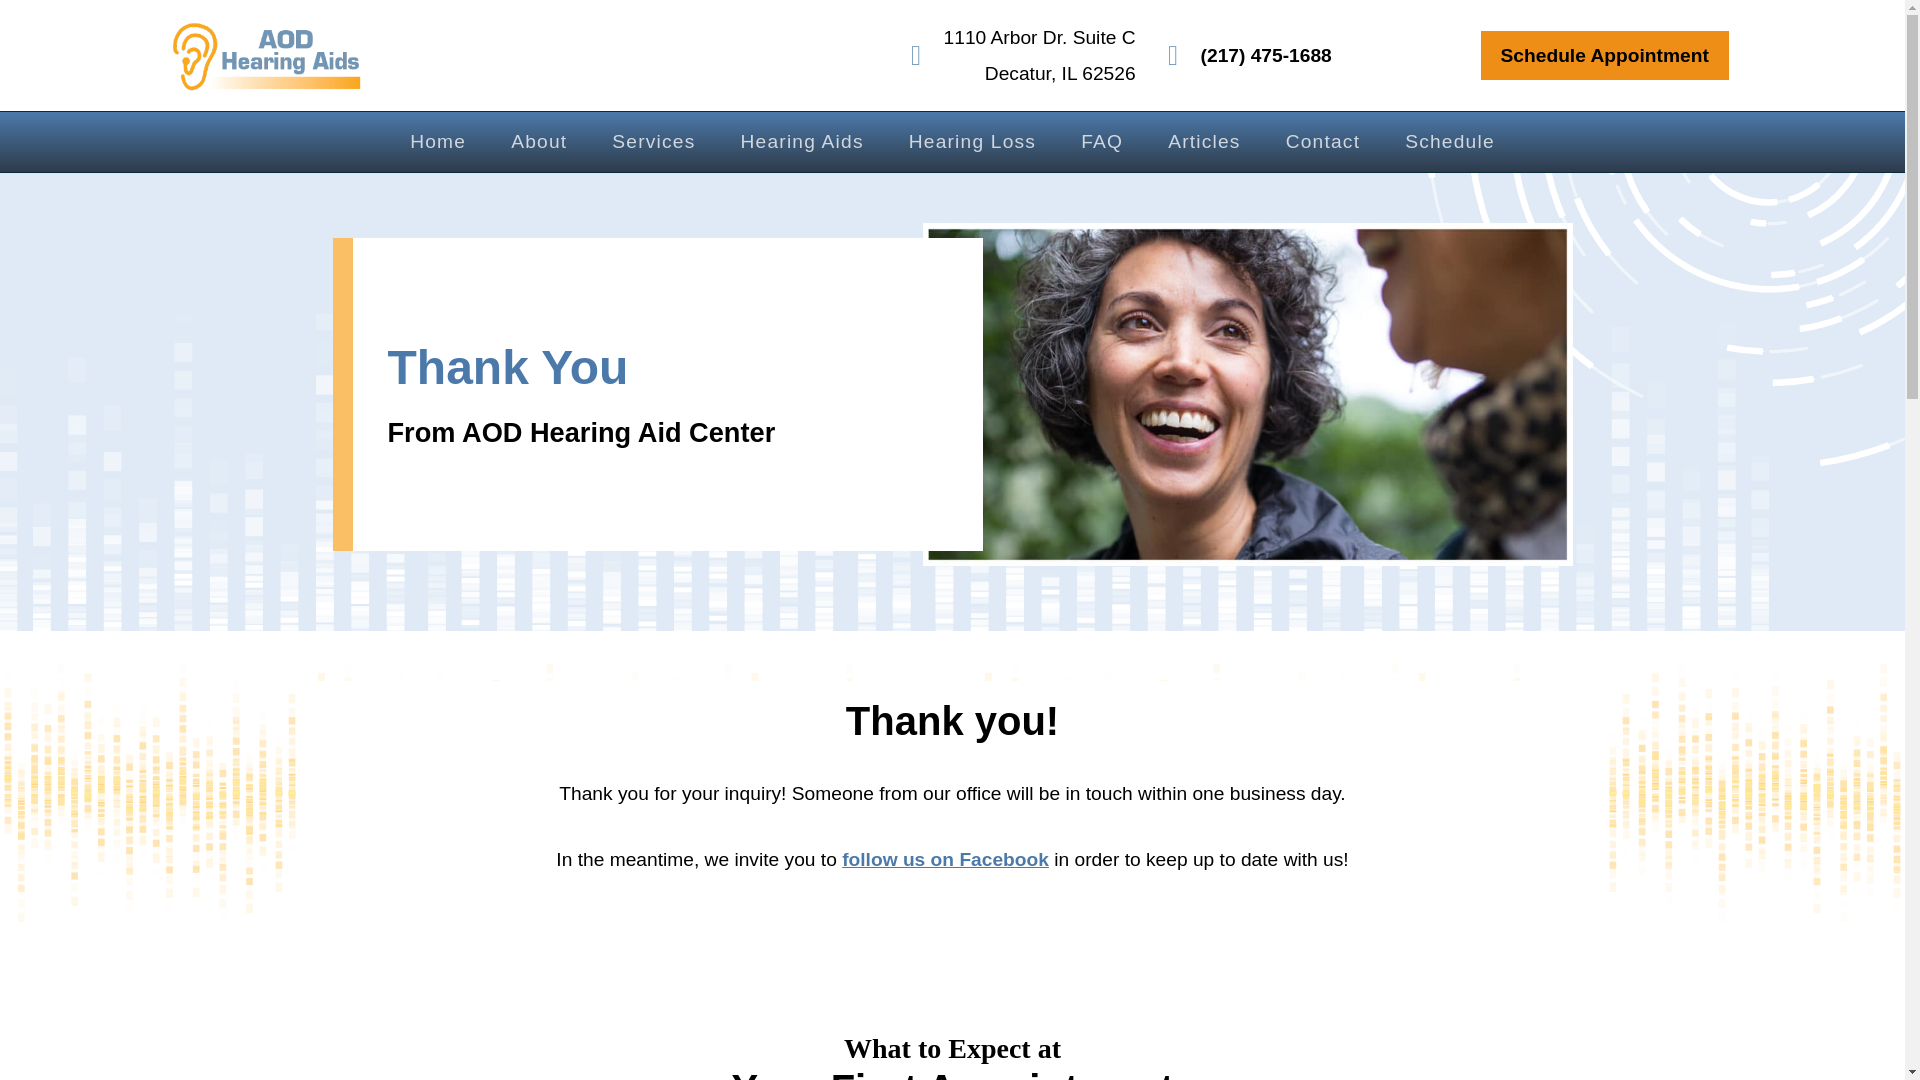 The height and width of the screenshot is (1080, 1920). What do you see at coordinates (972, 142) in the screenshot?
I see `Hearing Loss` at bounding box center [972, 142].